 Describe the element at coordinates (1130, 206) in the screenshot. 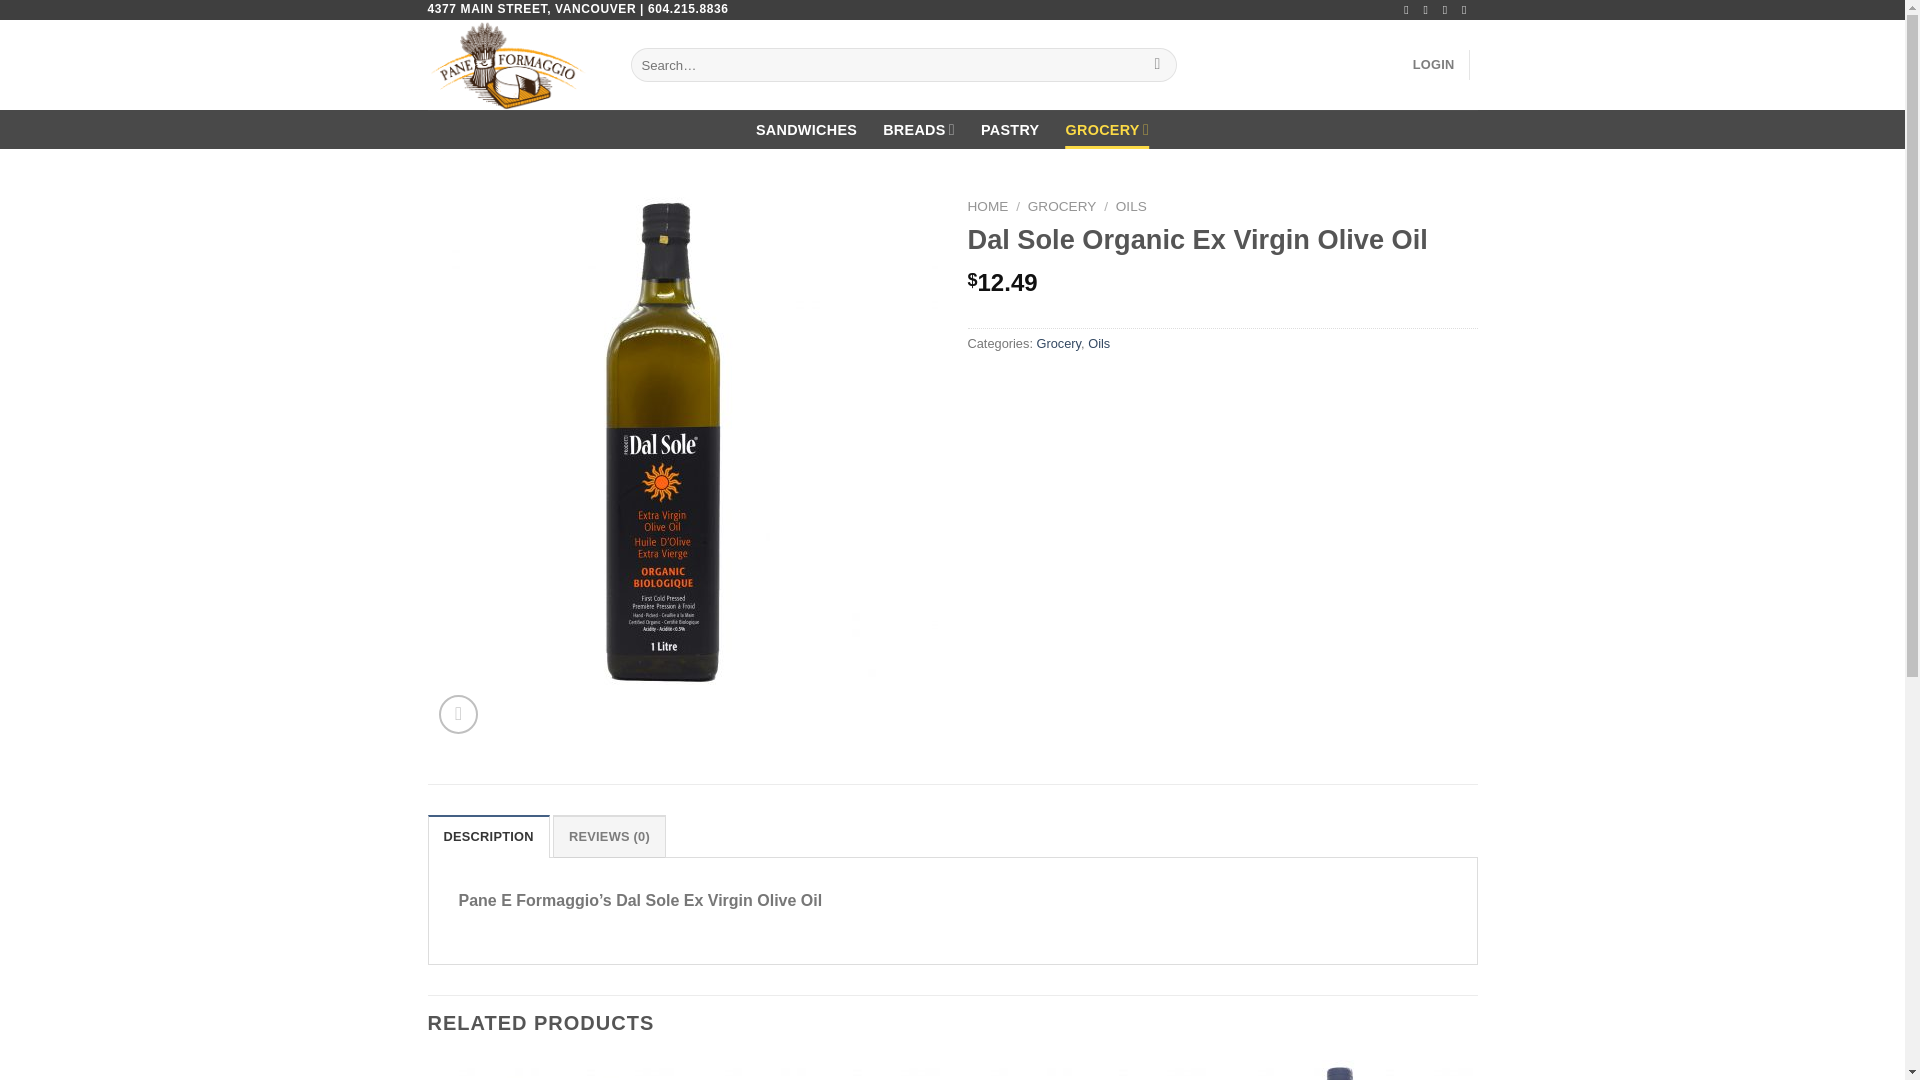

I see `OILS` at that location.